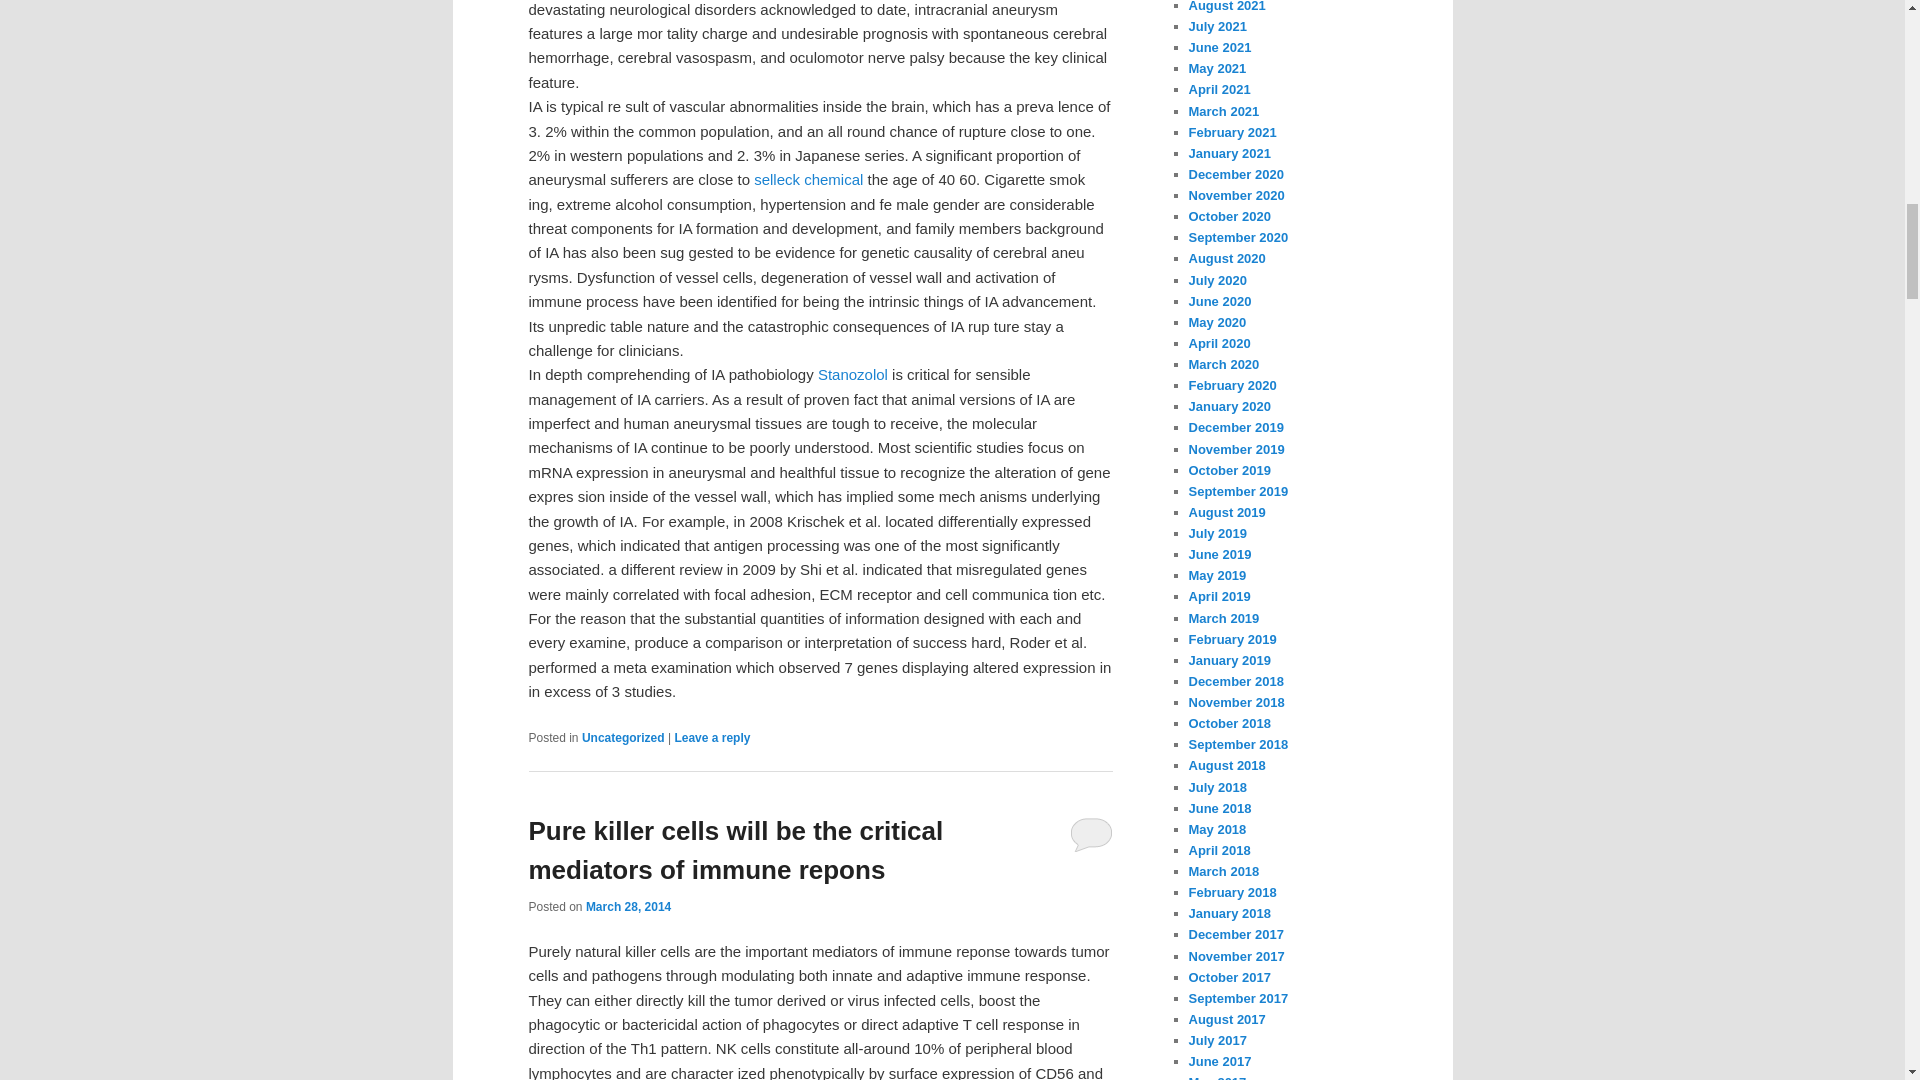 The height and width of the screenshot is (1080, 1920). I want to click on March 28, 2014, so click(628, 906).